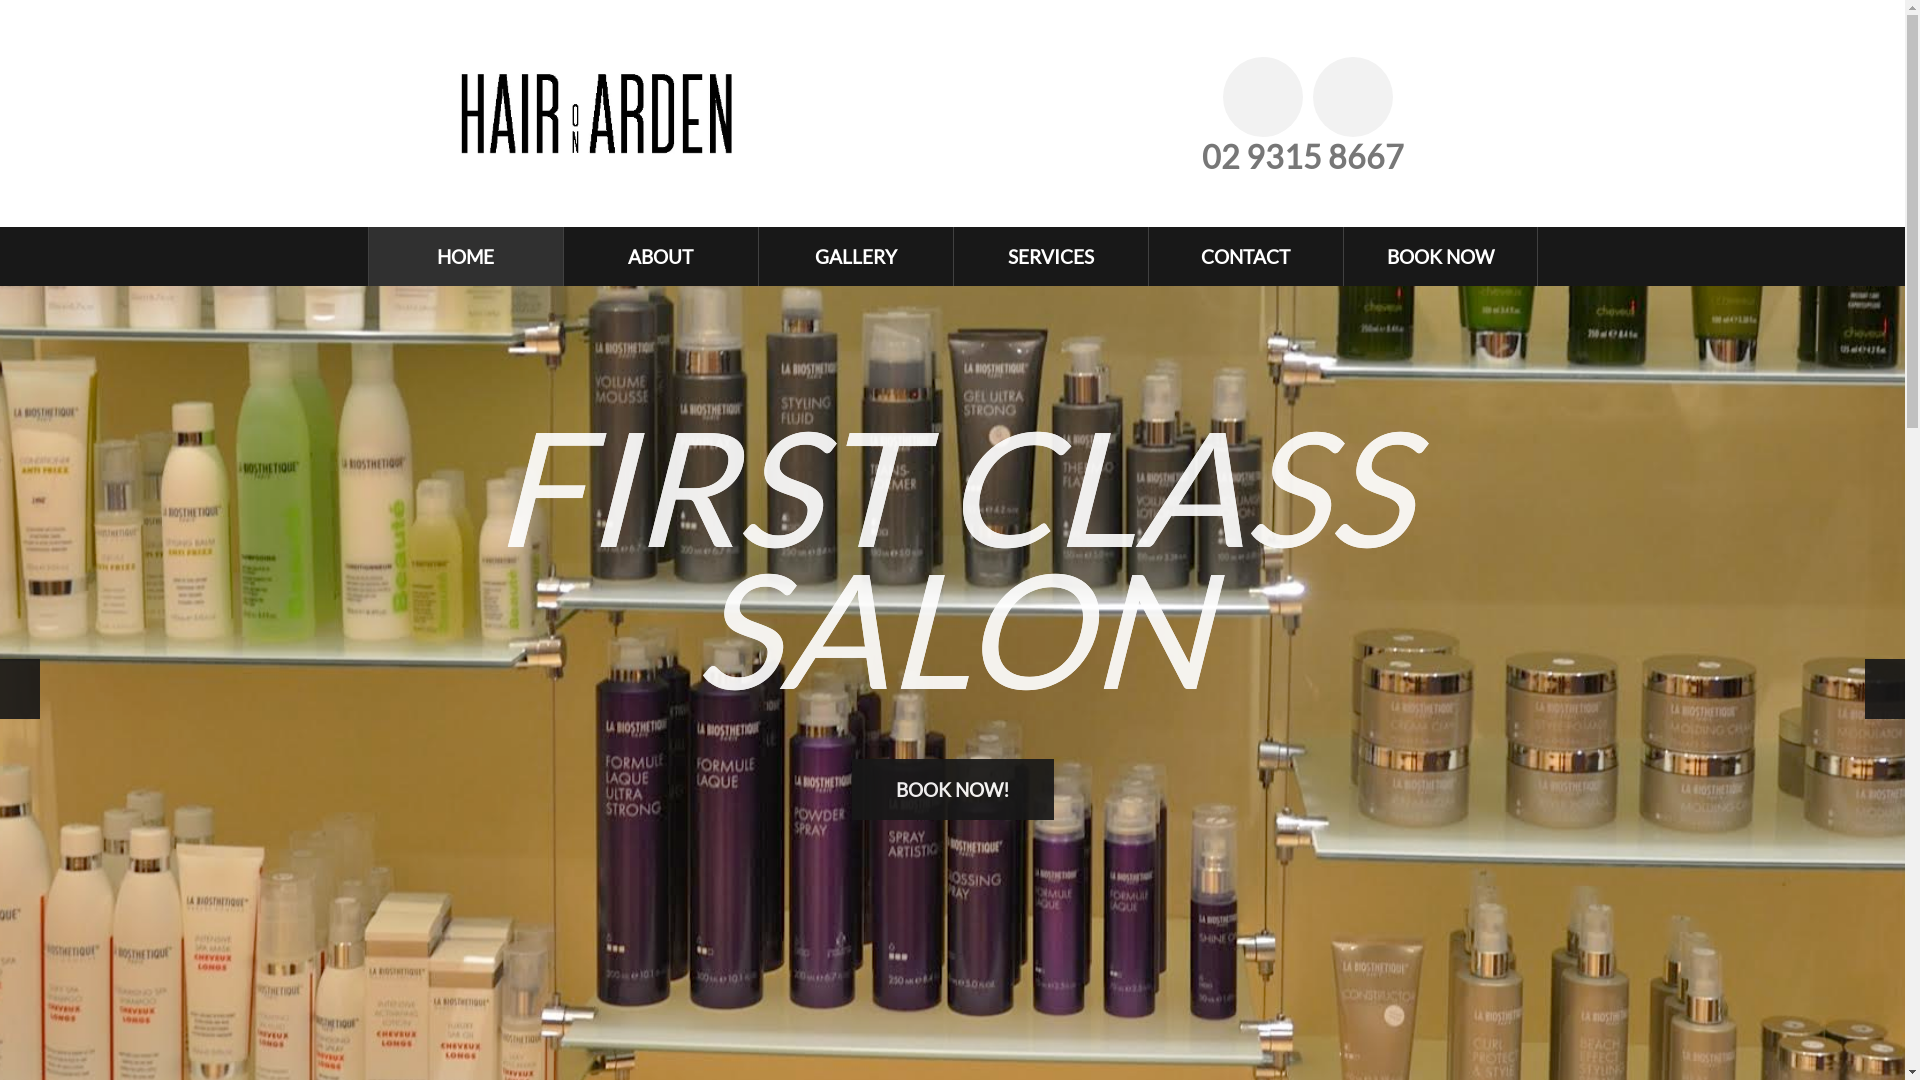 The width and height of the screenshot is (1920, 1080). Describe the element at coordinates (661, 256) in the screenshot. I see `ABOUT` at that location.